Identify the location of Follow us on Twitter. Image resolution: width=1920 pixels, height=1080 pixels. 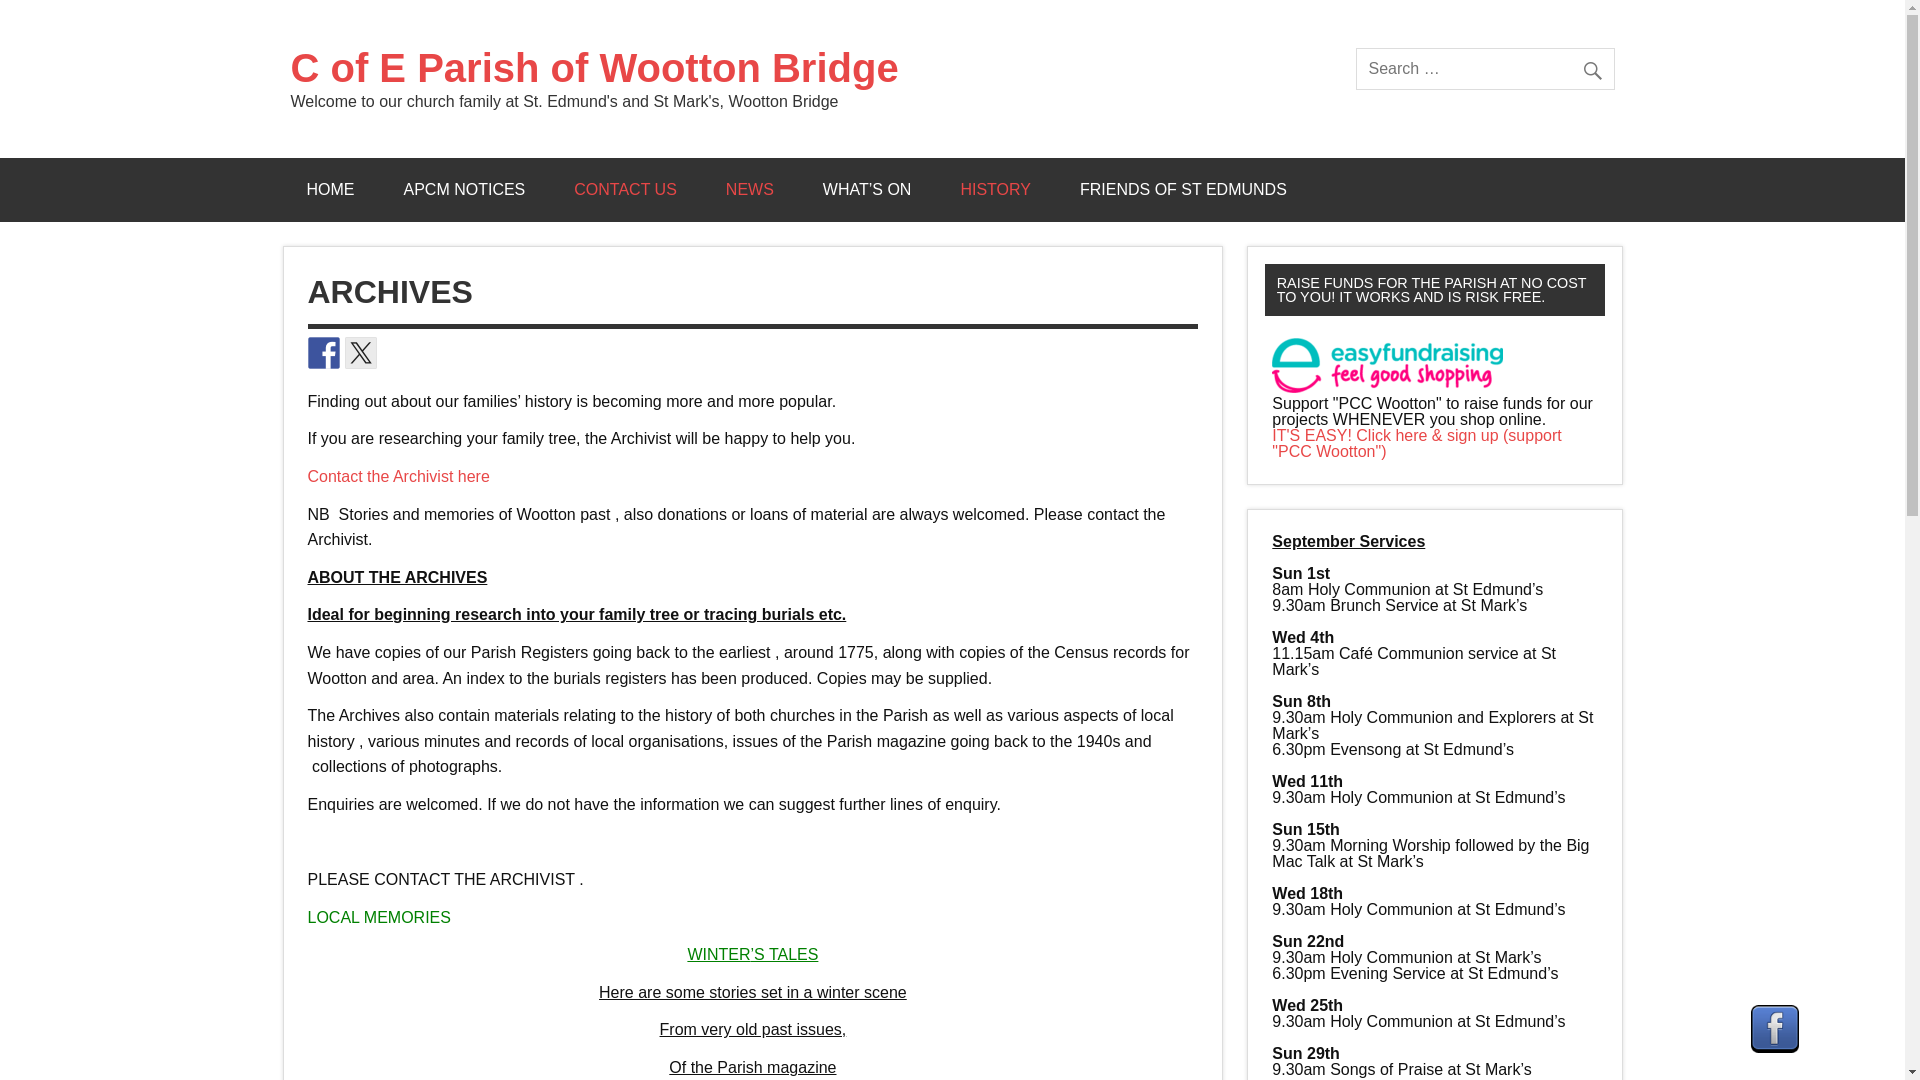
(360, 352).